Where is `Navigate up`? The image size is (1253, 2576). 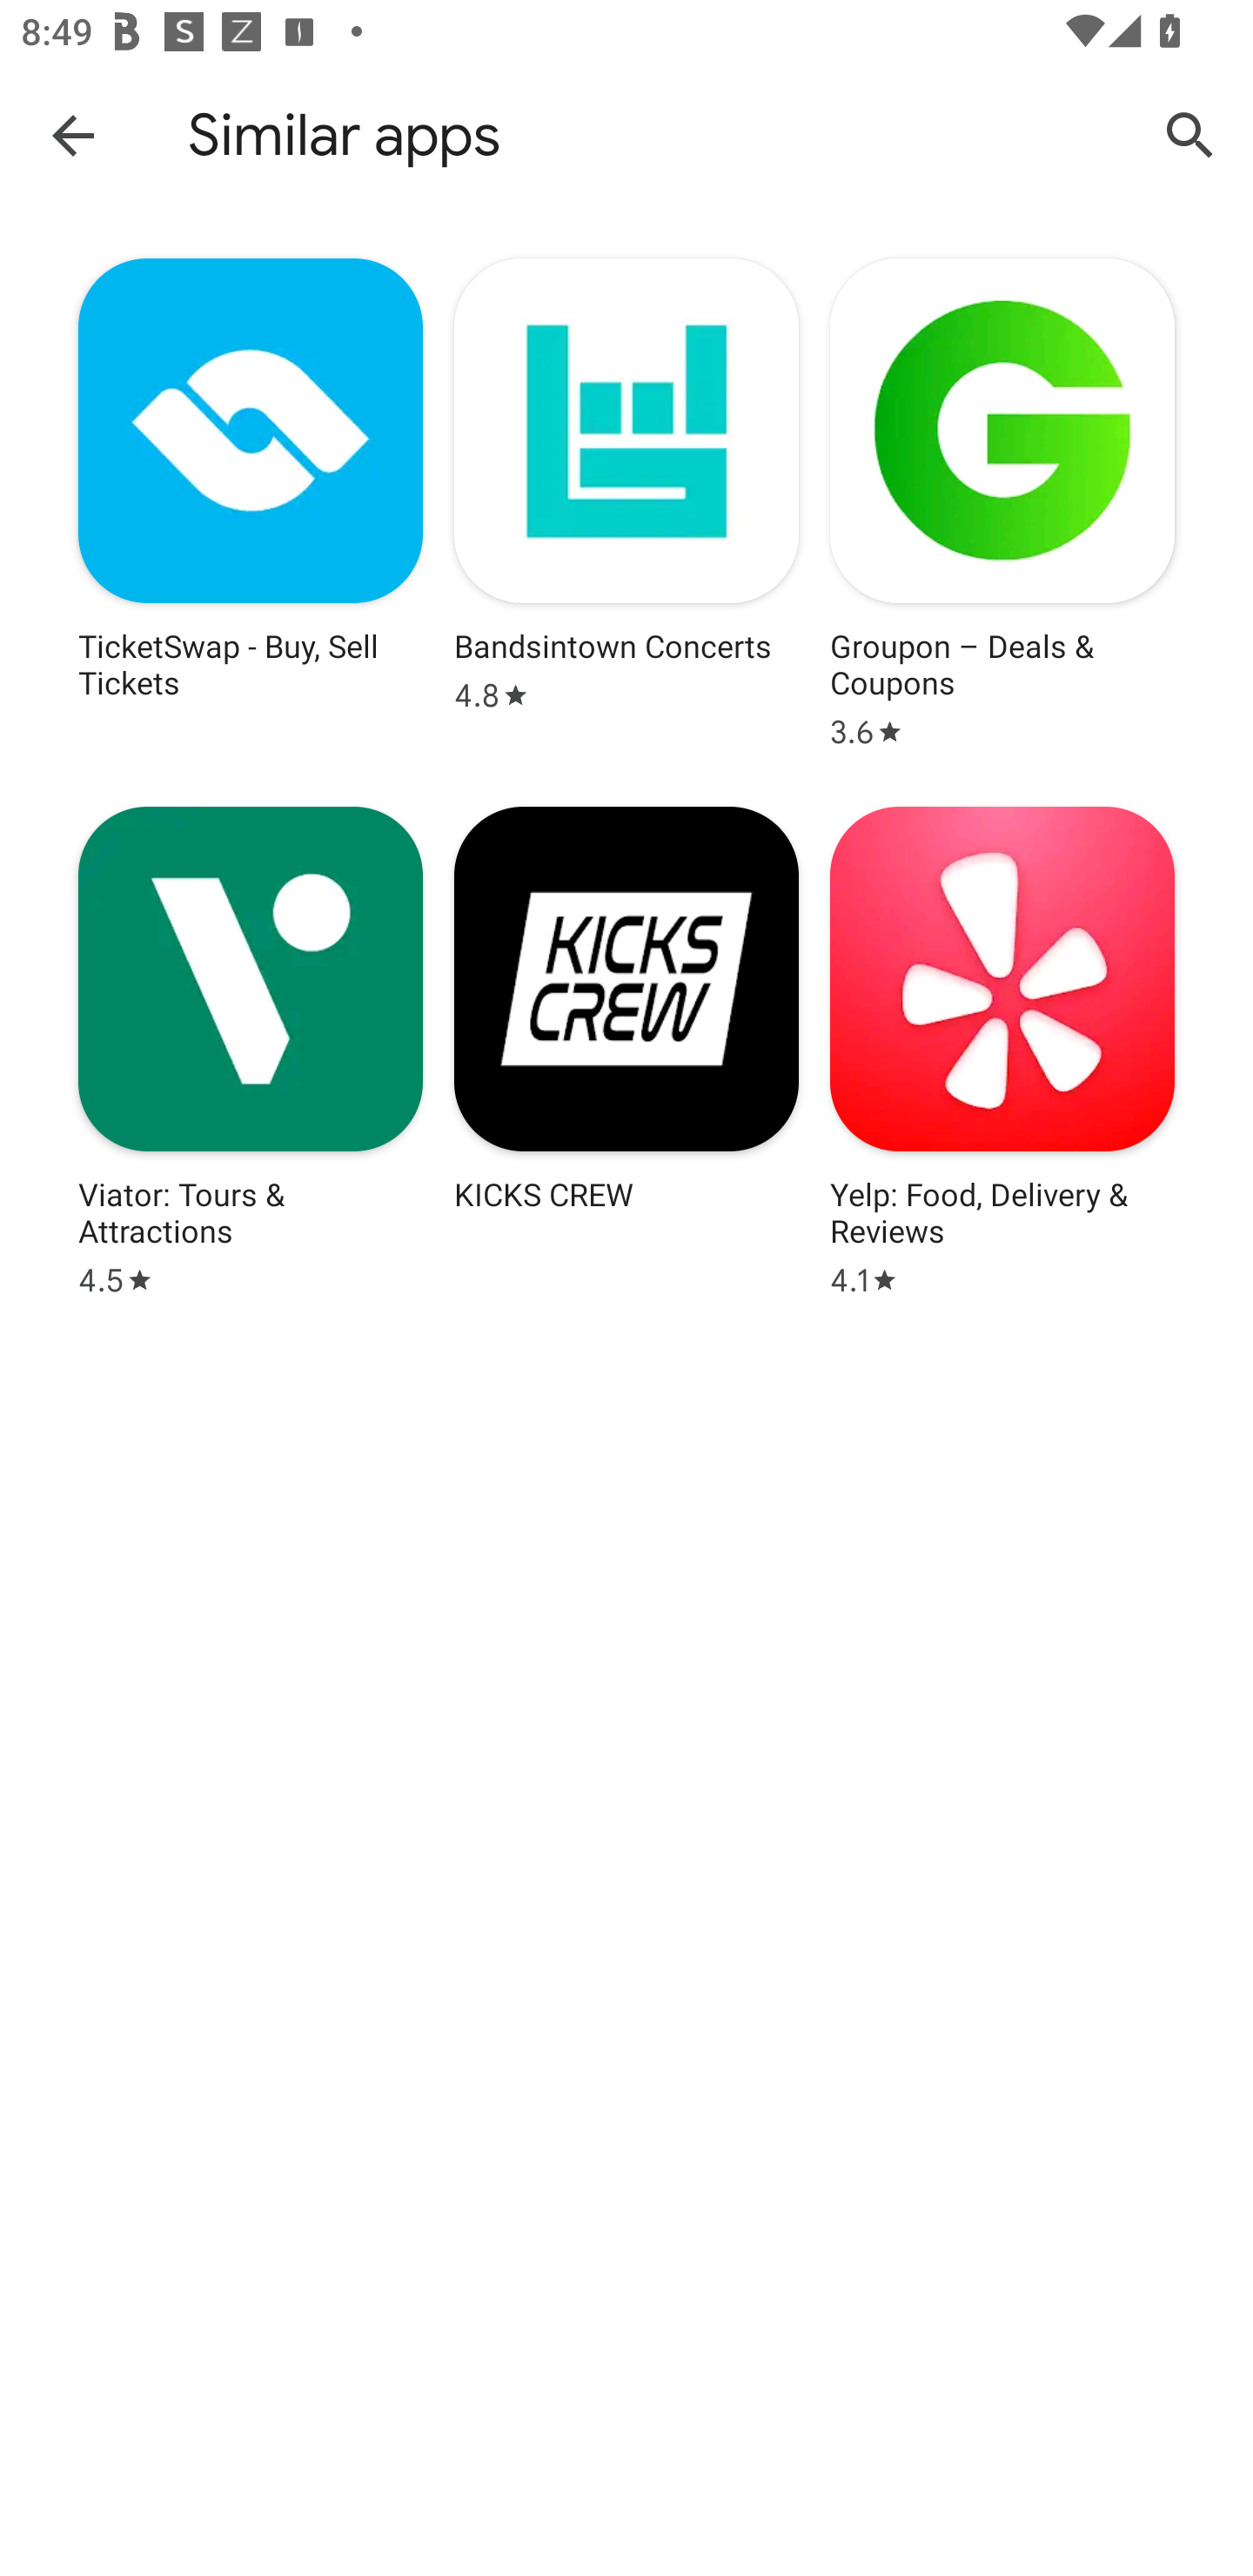
Navigate up is located at coordinates (73, 134).